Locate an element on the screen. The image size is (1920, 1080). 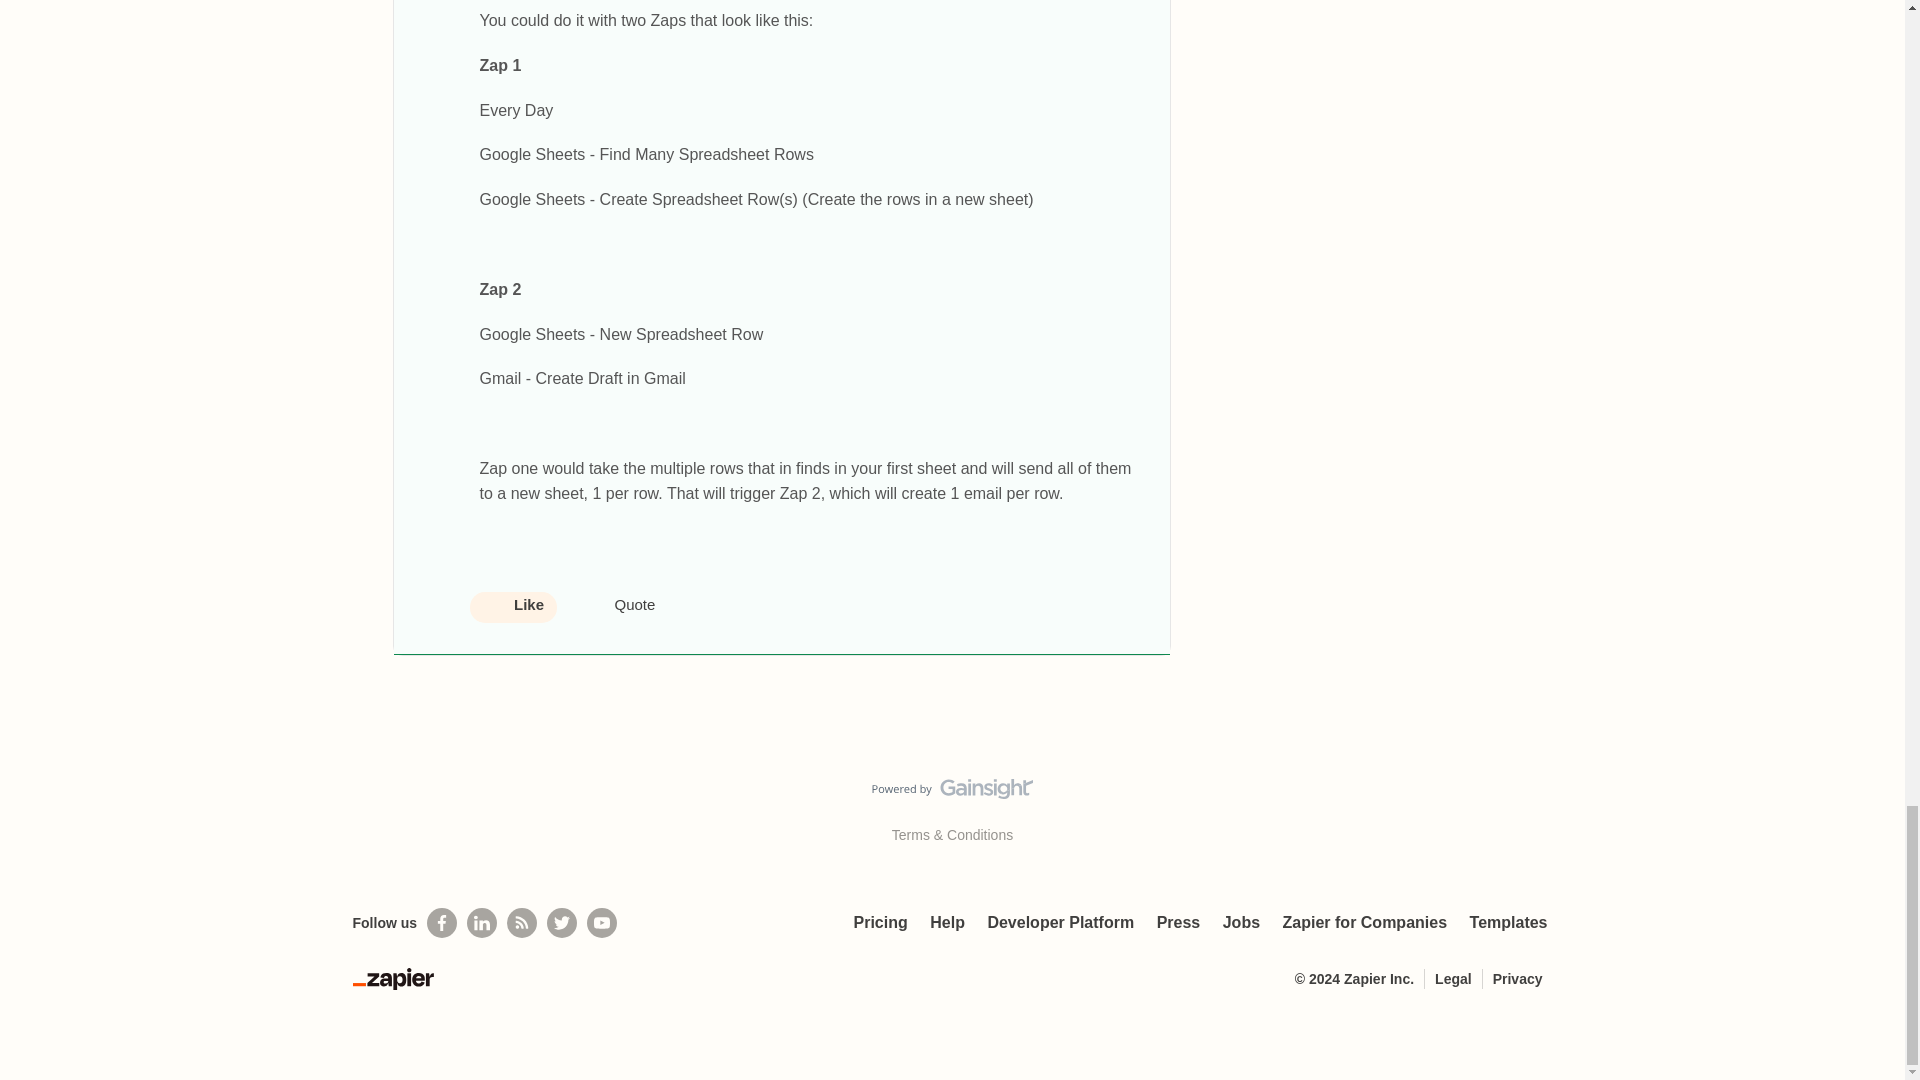
Follow us on Facebook is located at coordinates (441, 923).